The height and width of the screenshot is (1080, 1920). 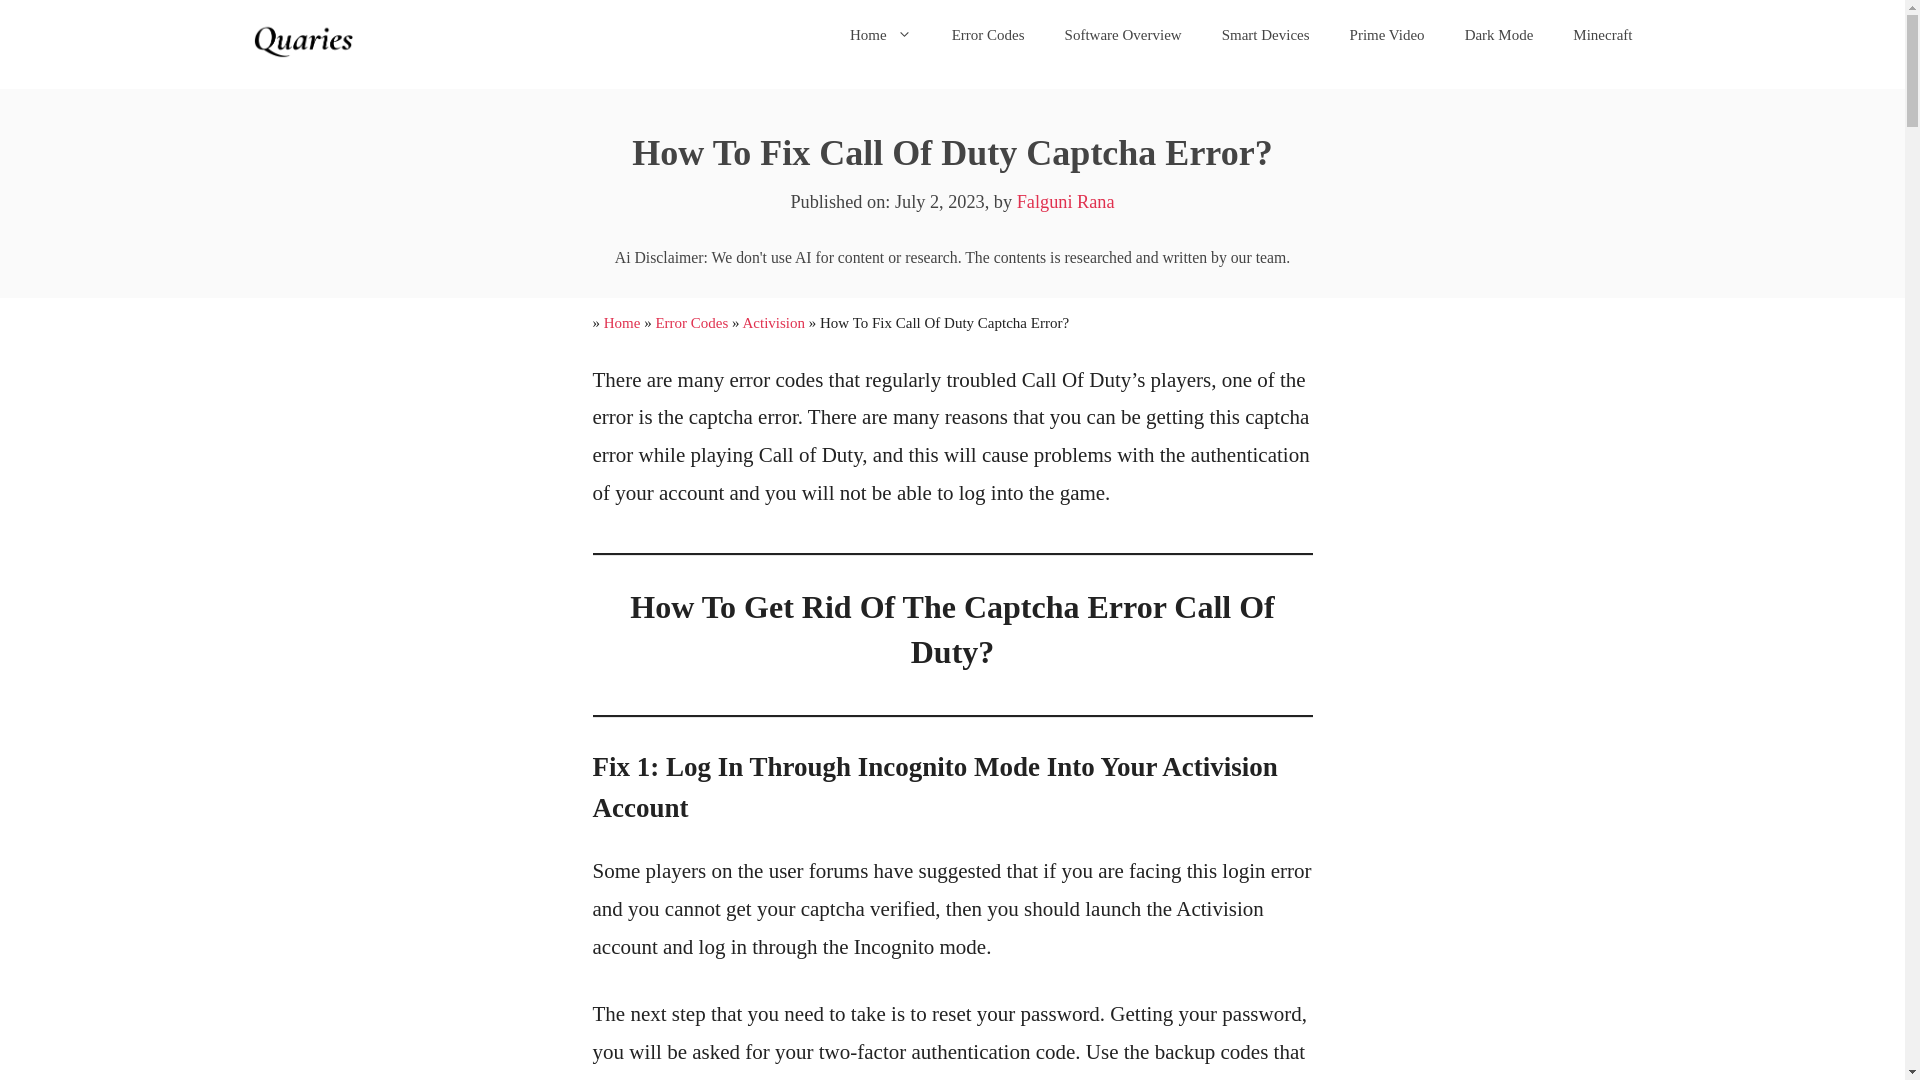 I want to click on Home, so click(x=880, y=34).